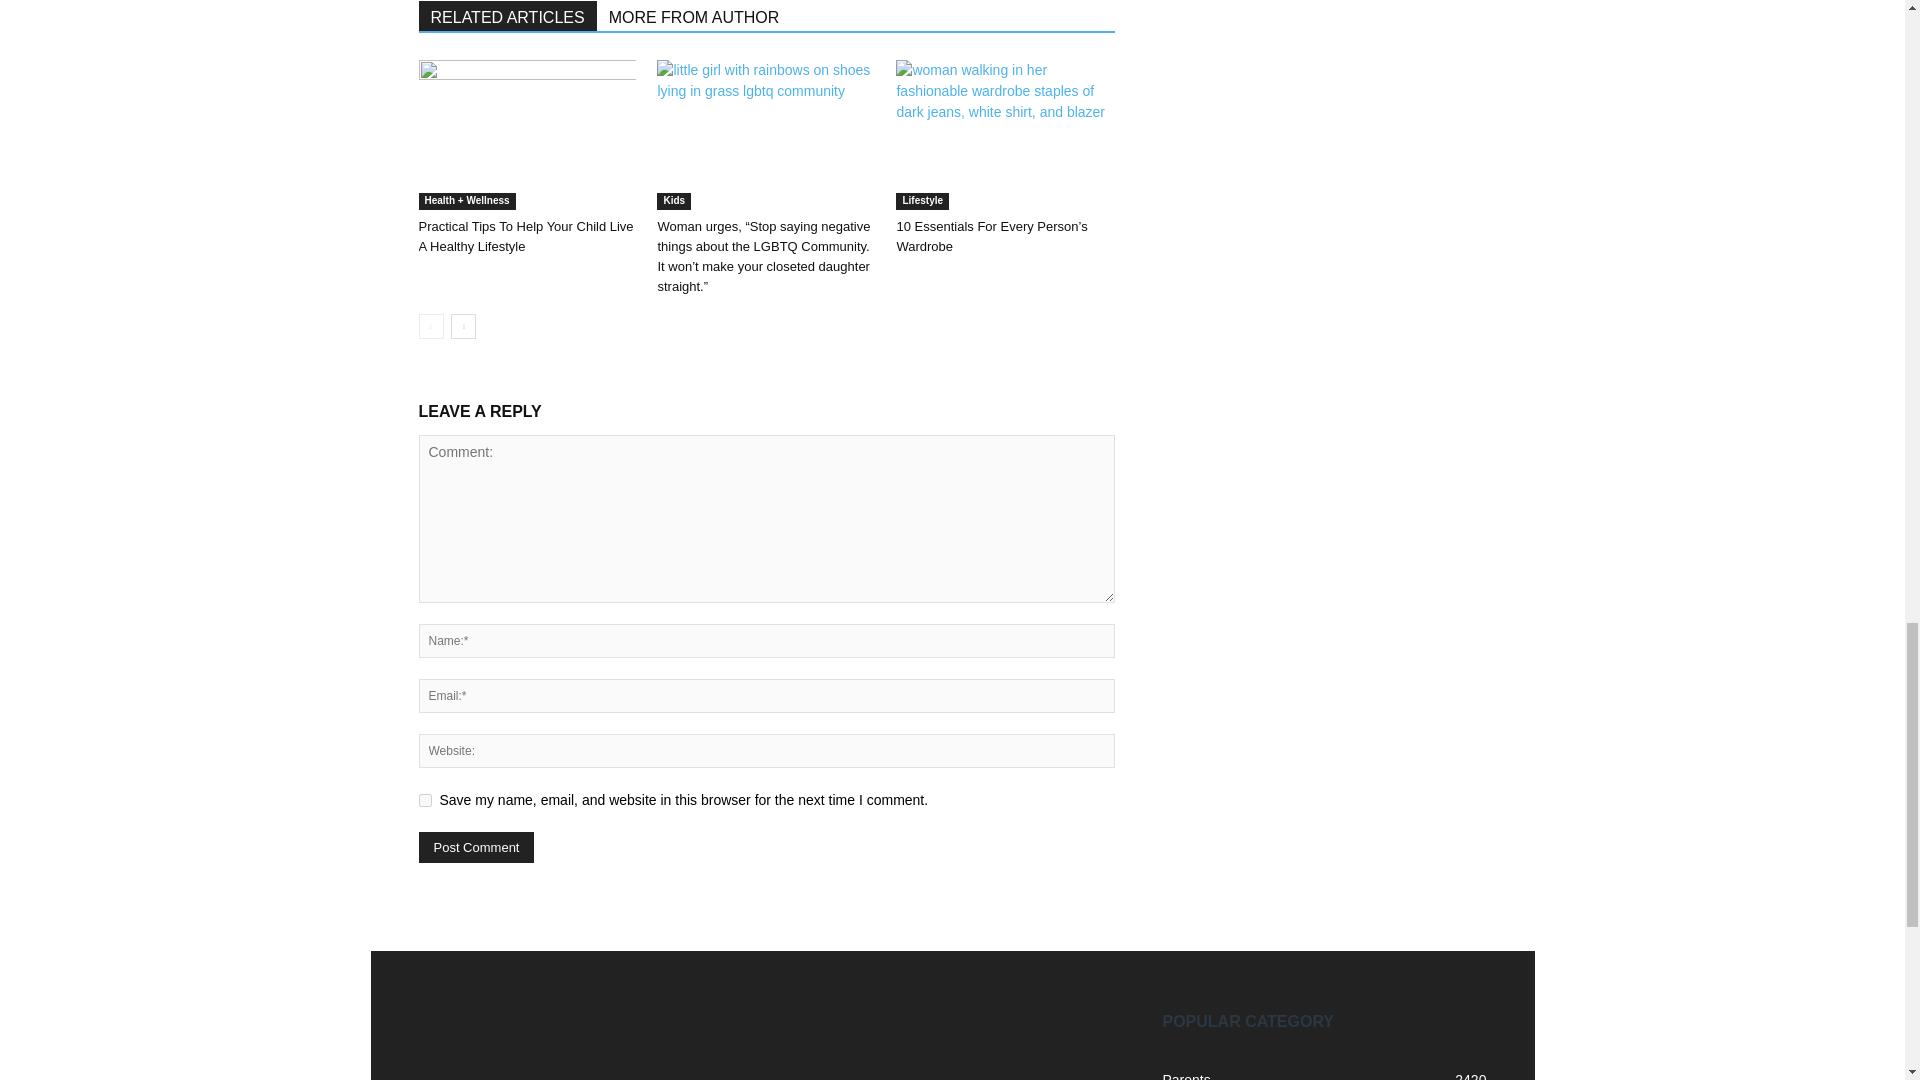 Image resolution: width=1920 pixels, height=1080 pixels. I want to click on yes, so click(424, 800).